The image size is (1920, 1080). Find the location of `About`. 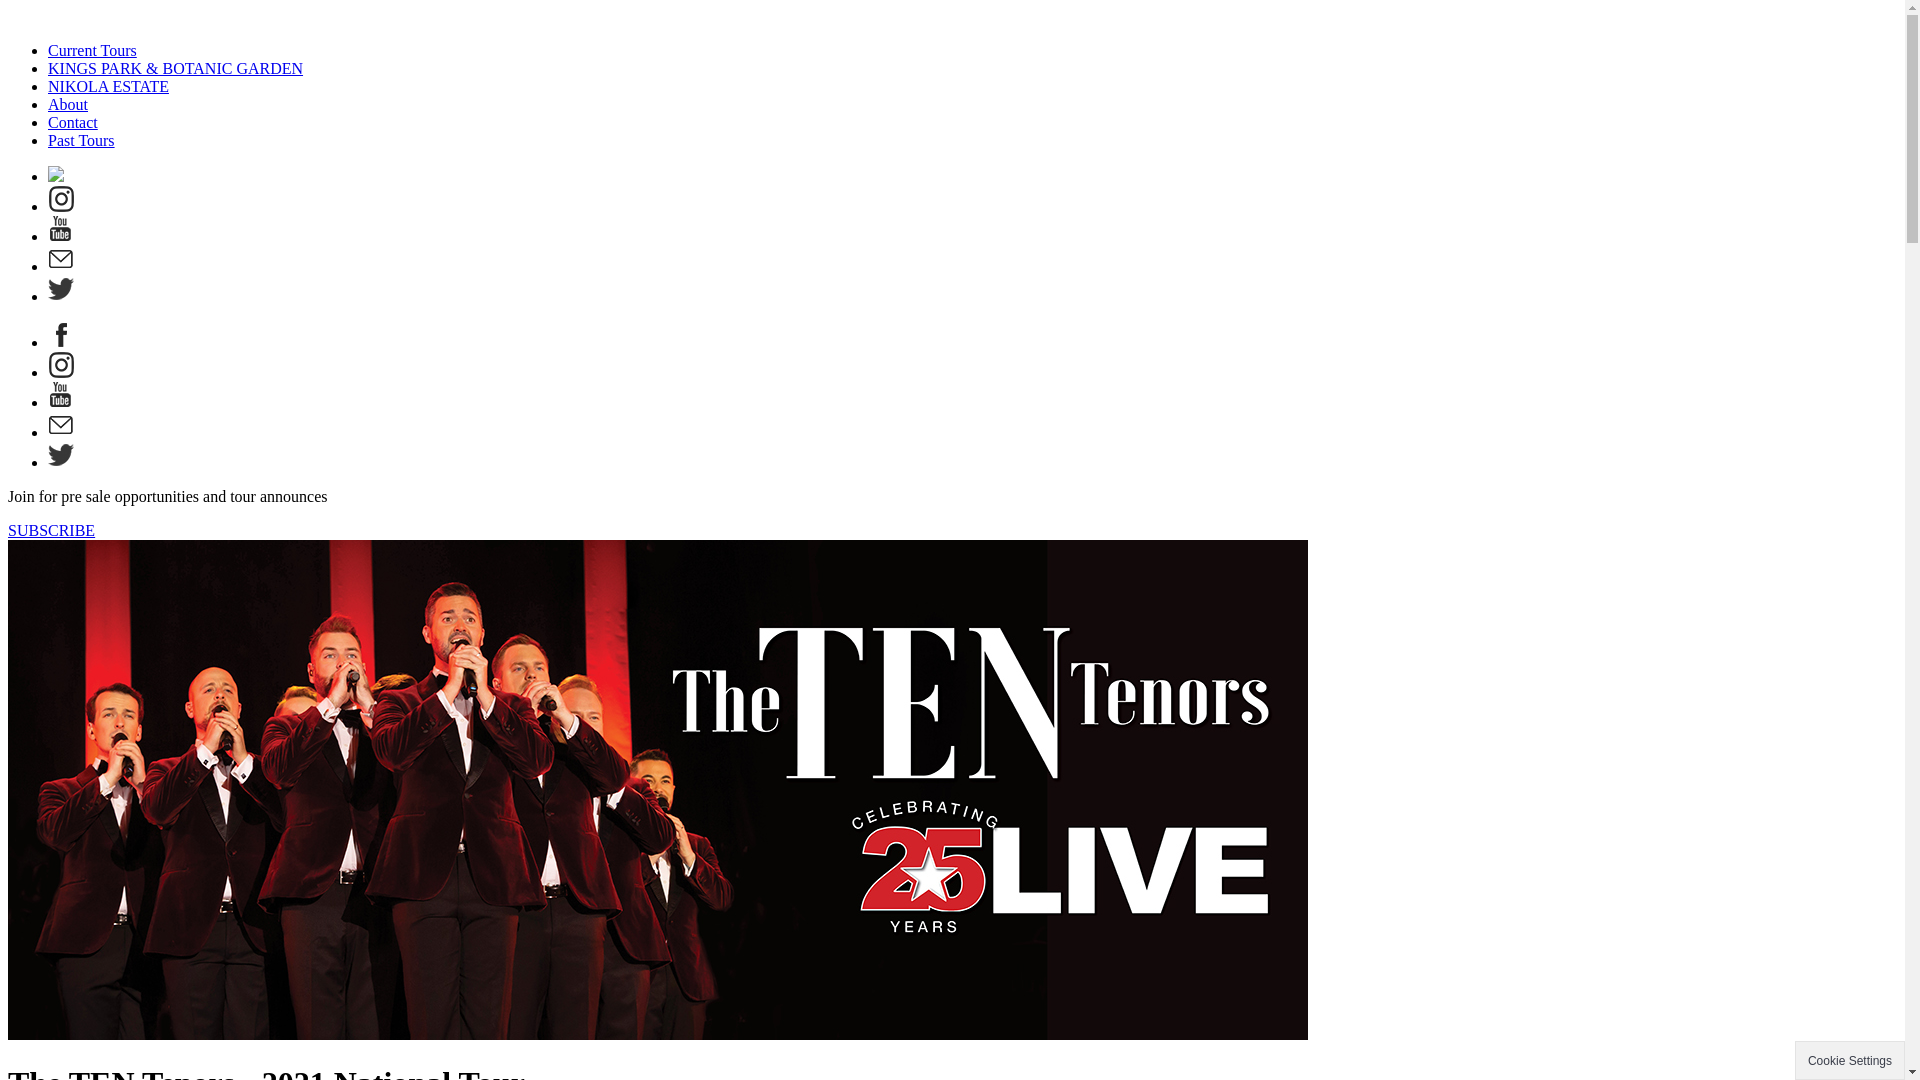

About is located at coordinates (68, 104).